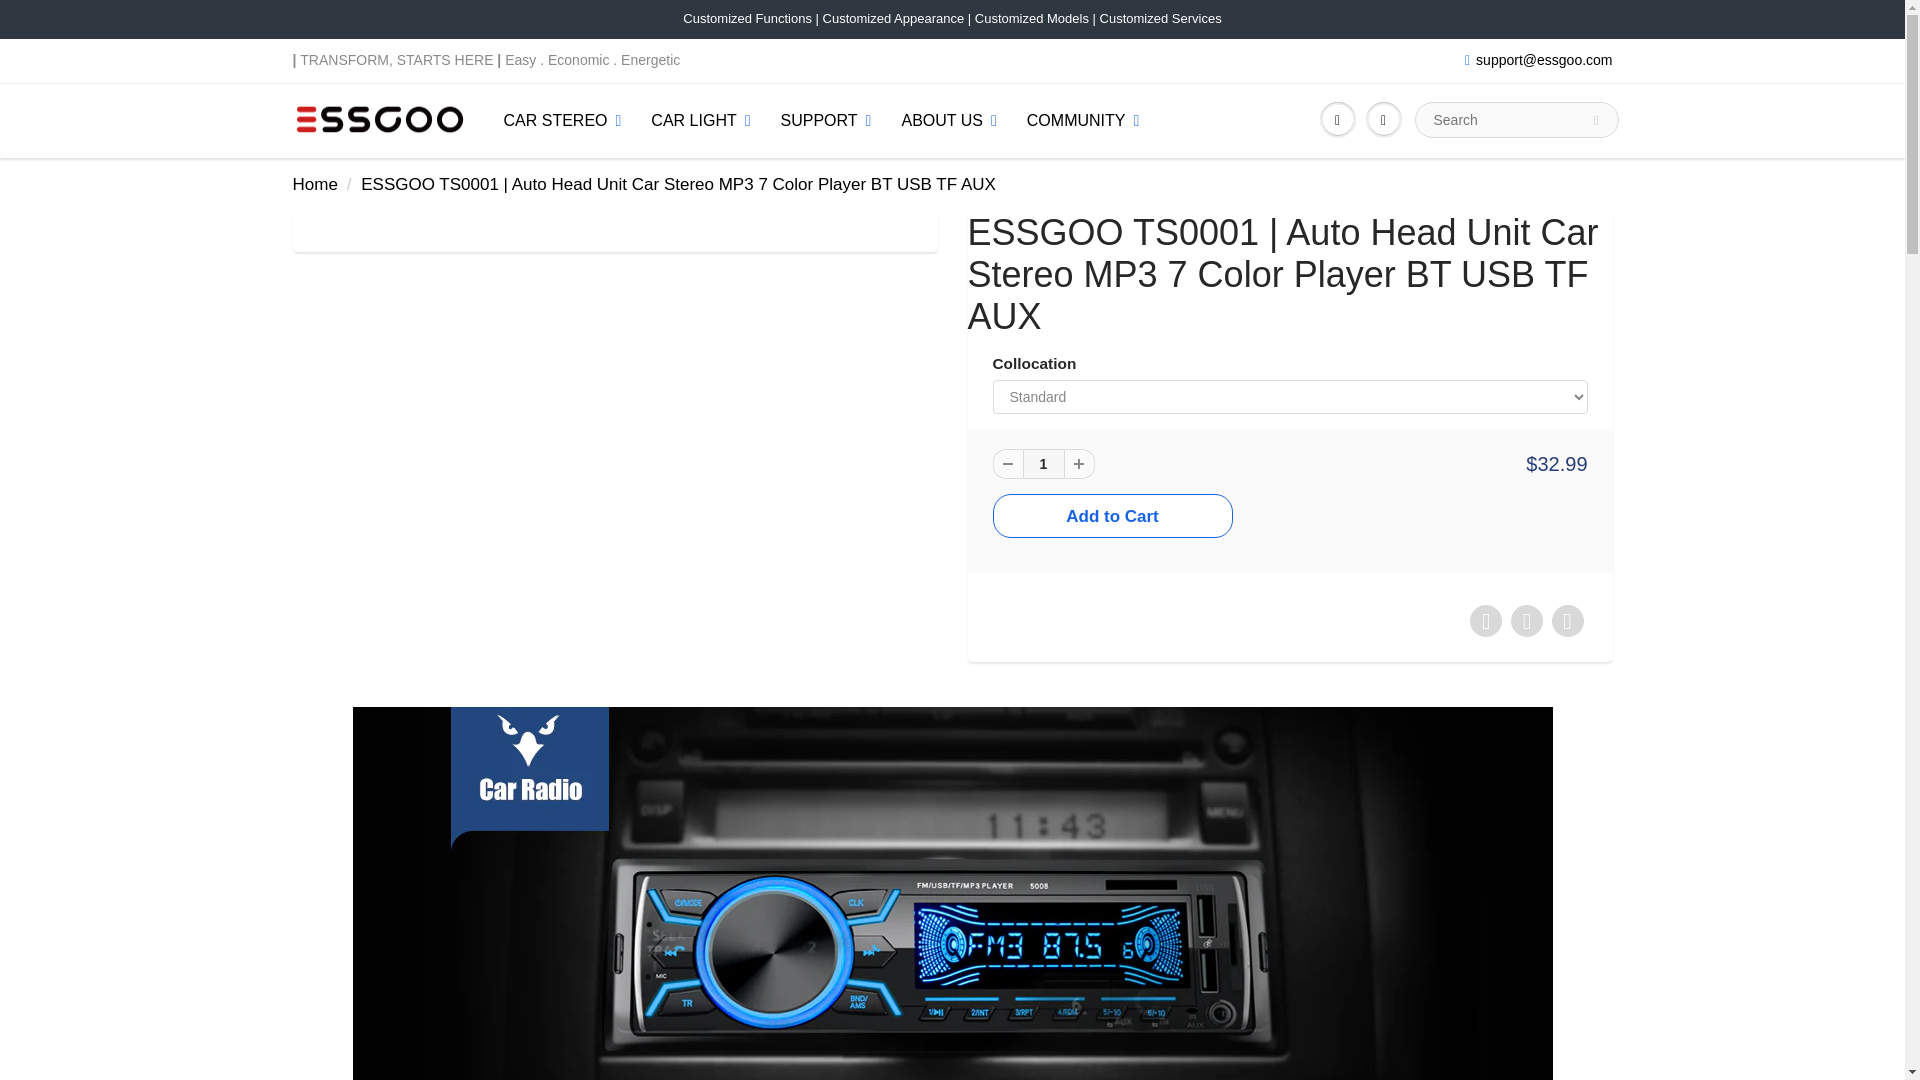  I want to click on 1, so click(1042, 464).